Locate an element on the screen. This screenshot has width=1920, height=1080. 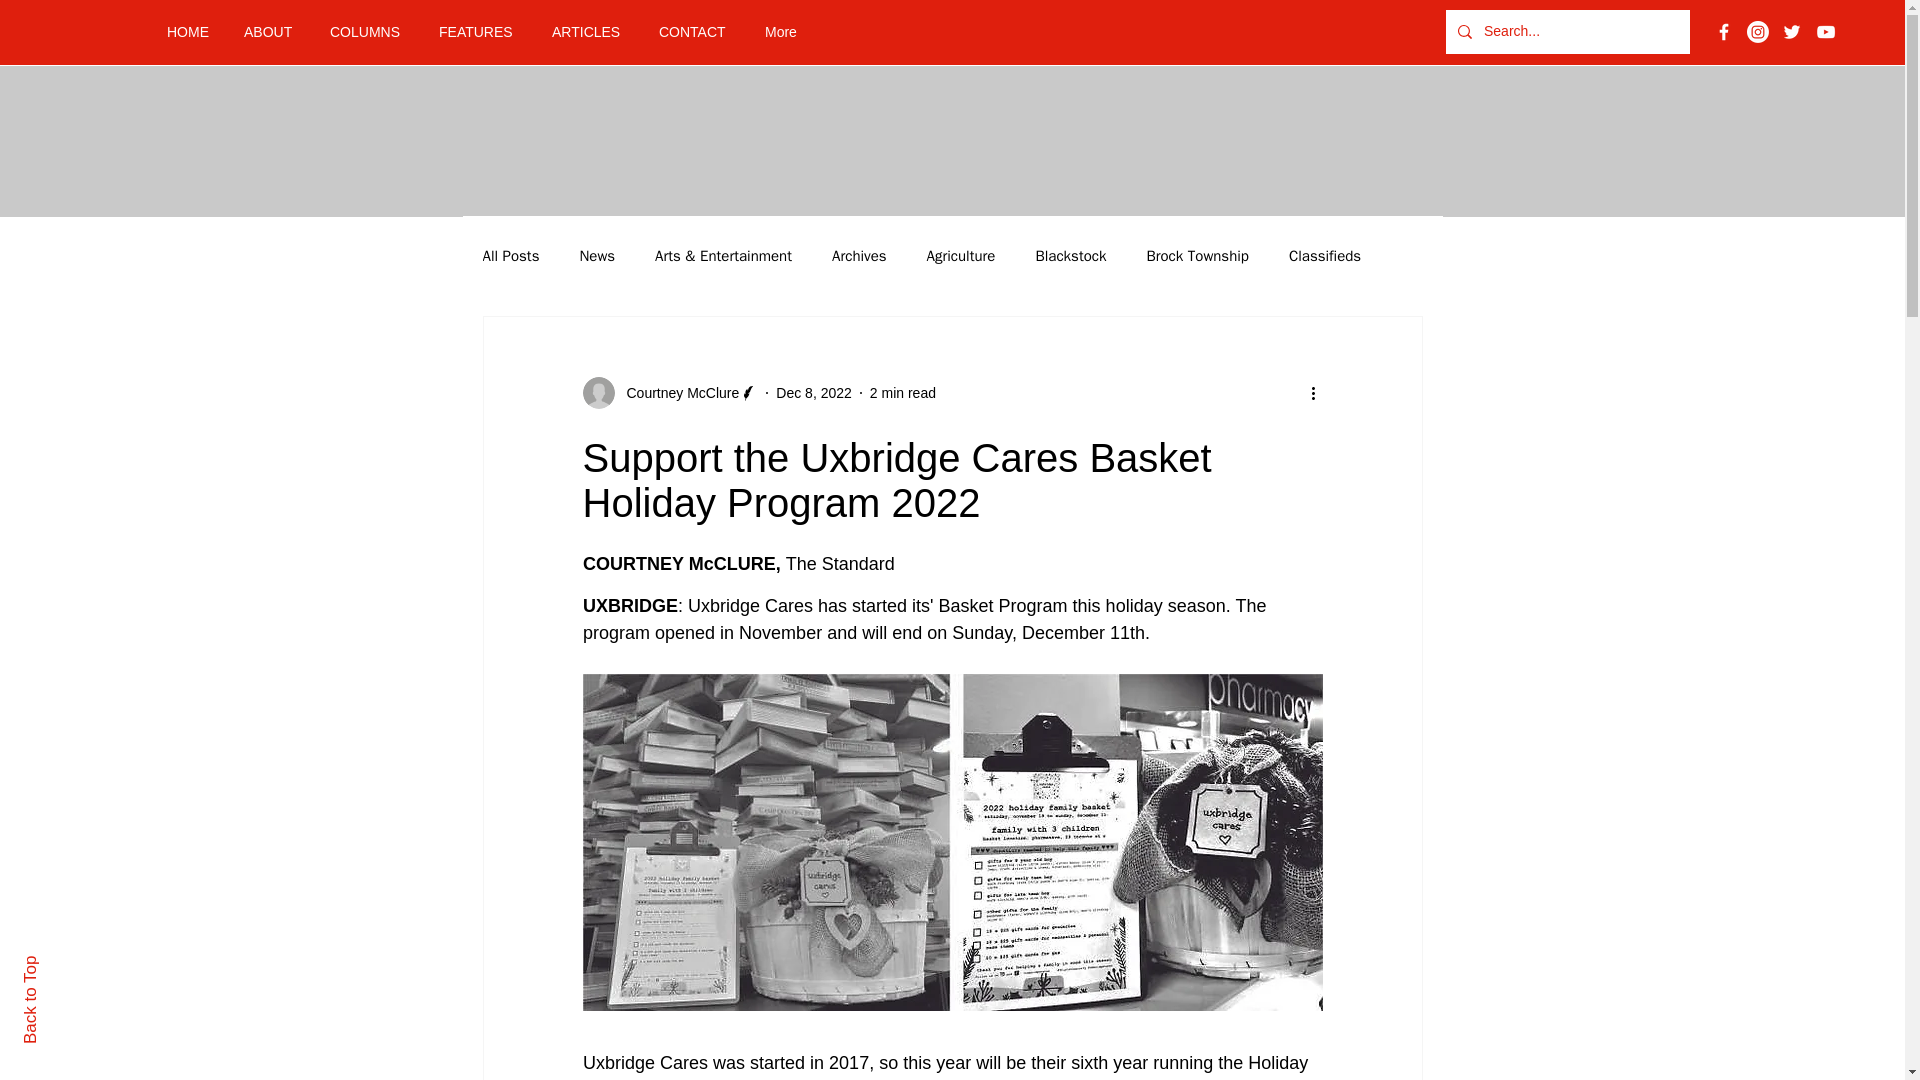
Classifieds is located at coordinates (1324, 255).